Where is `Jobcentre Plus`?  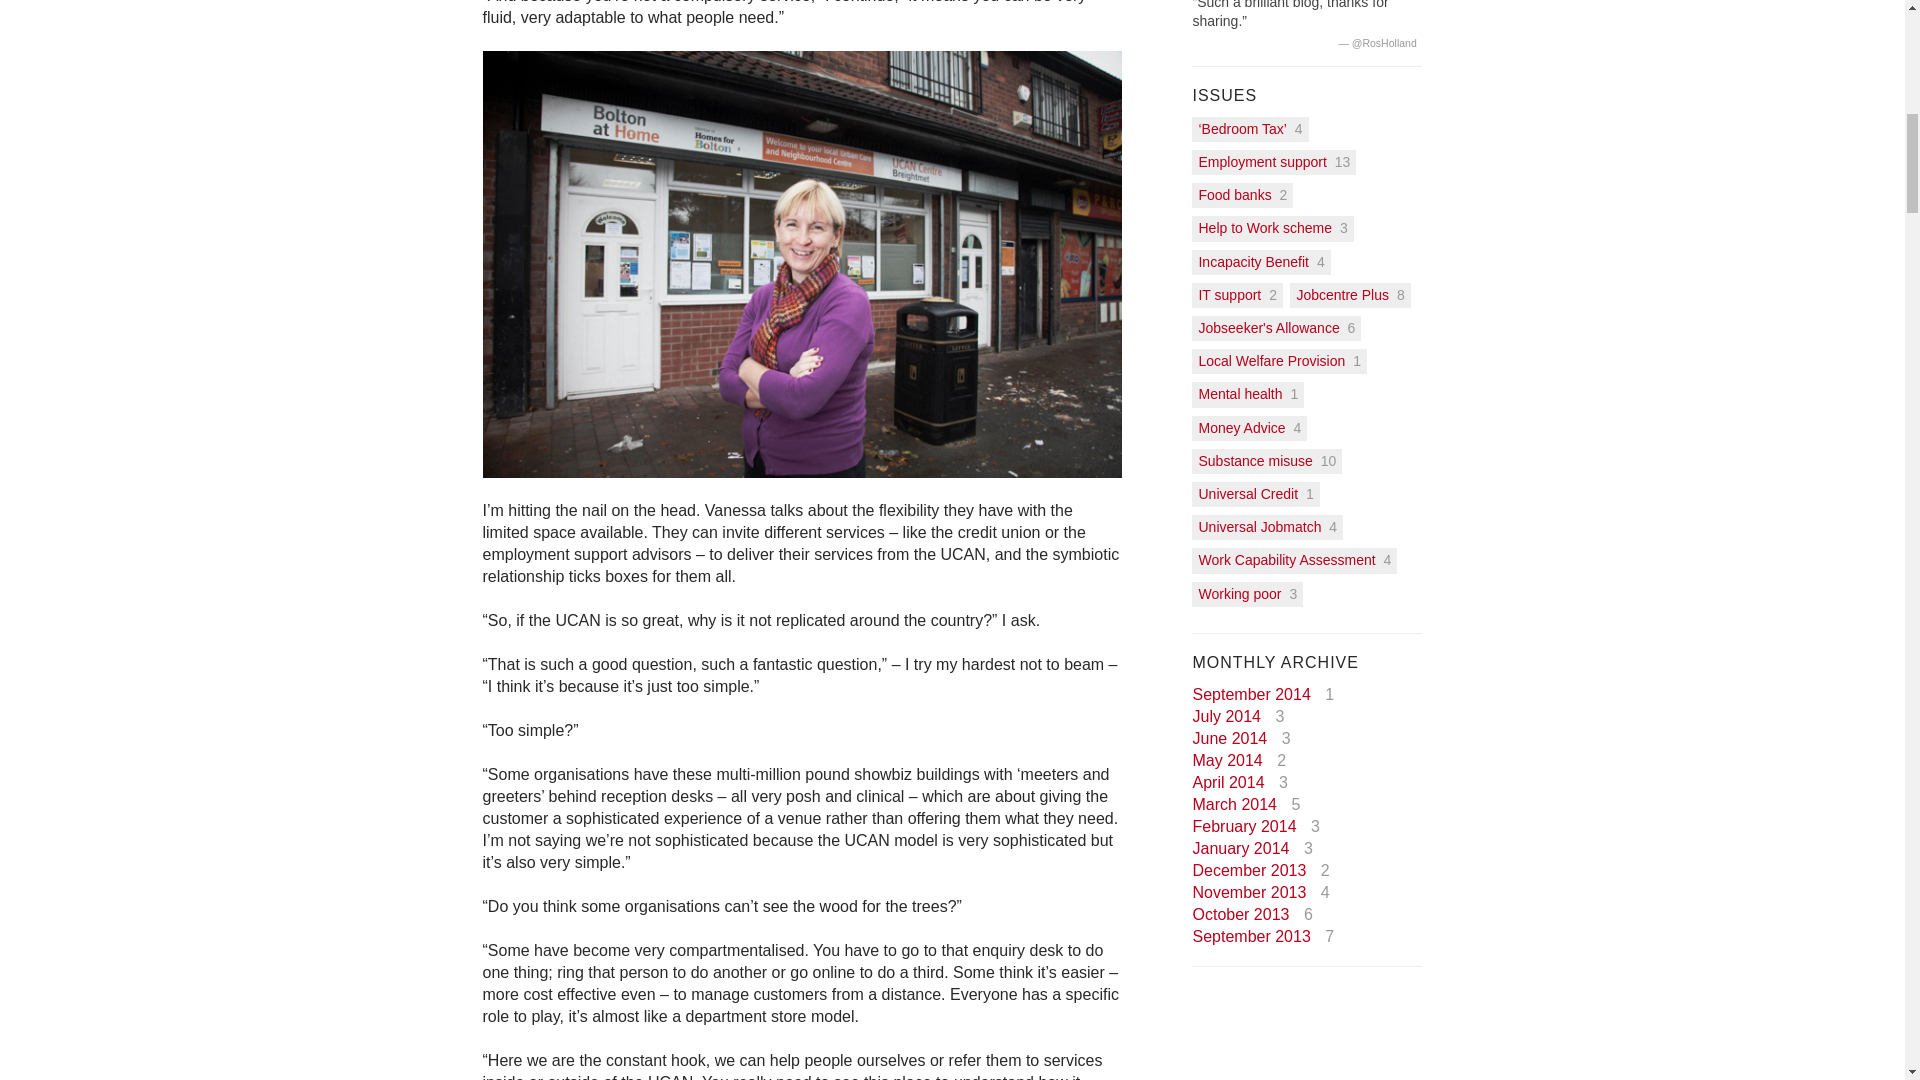
Jobcentre Plus is located at coordinates (1344, 294).